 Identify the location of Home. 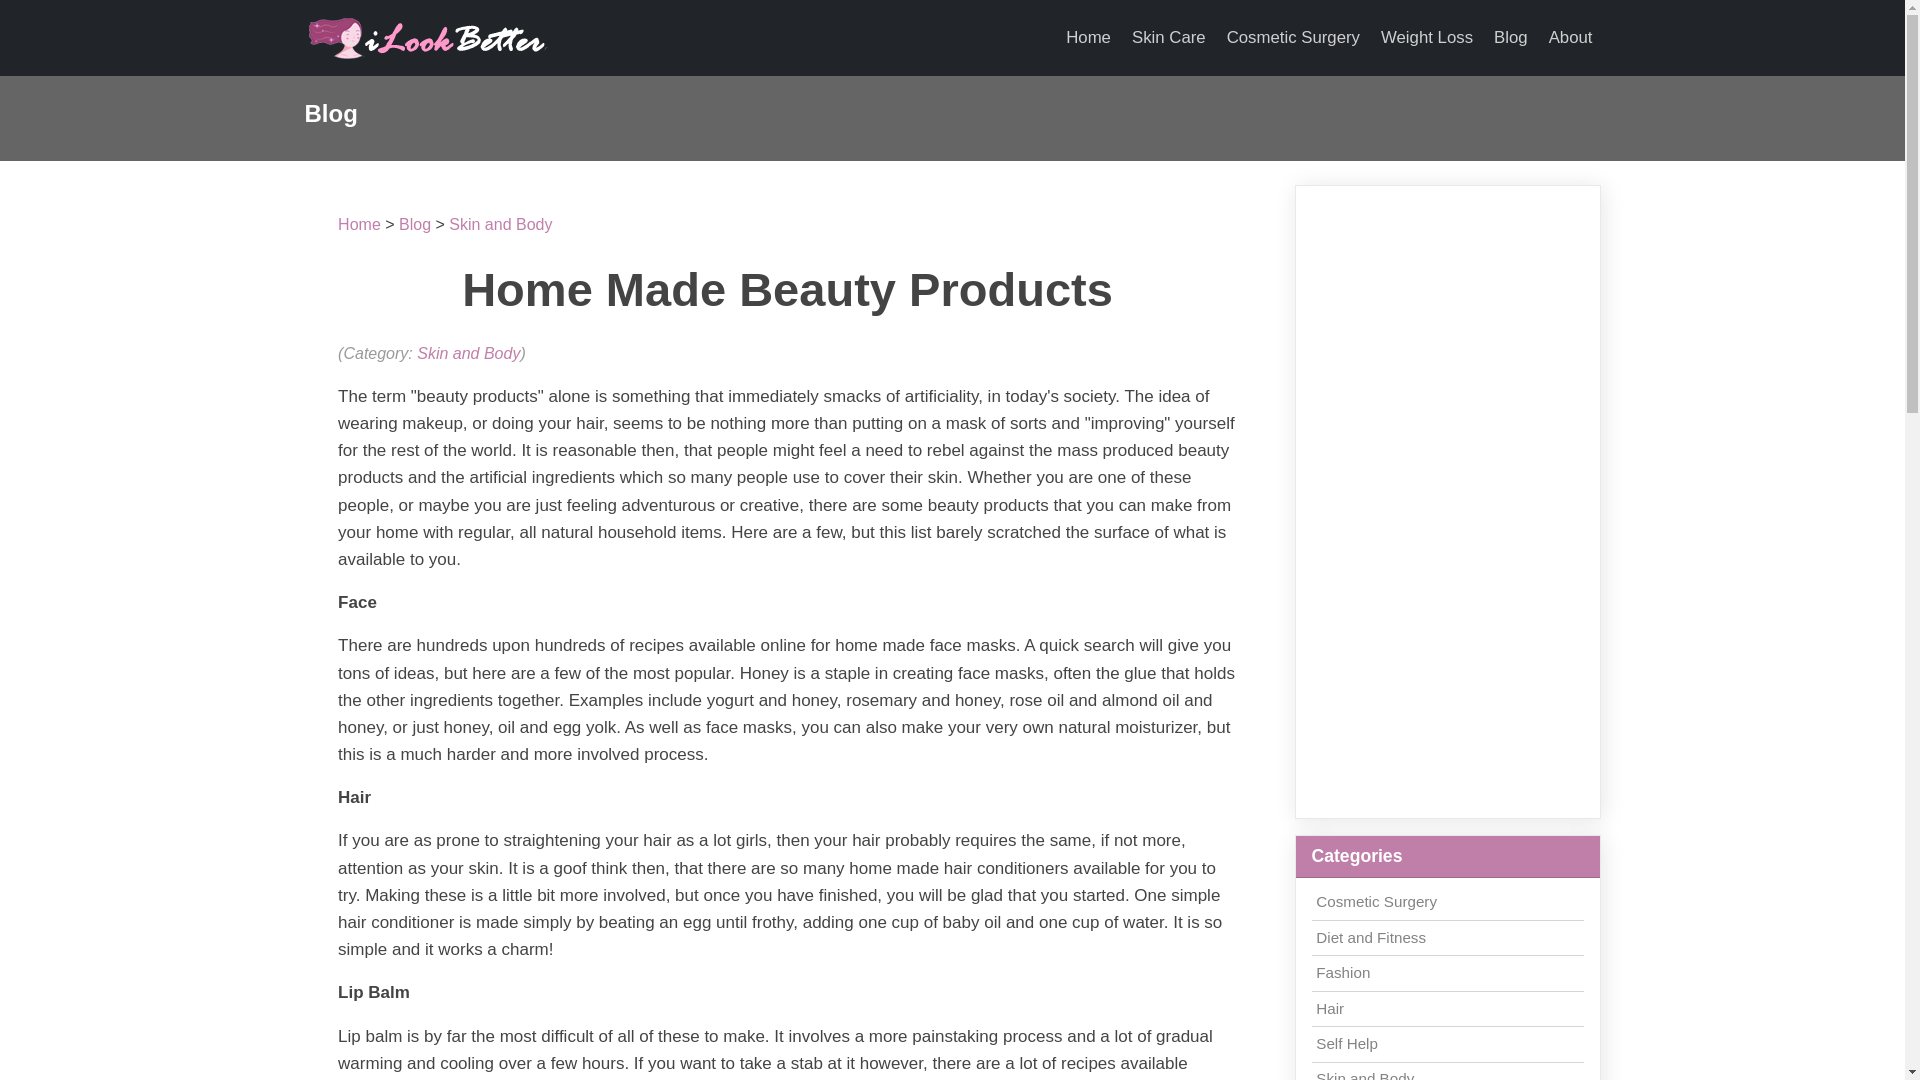
(1088, 38).